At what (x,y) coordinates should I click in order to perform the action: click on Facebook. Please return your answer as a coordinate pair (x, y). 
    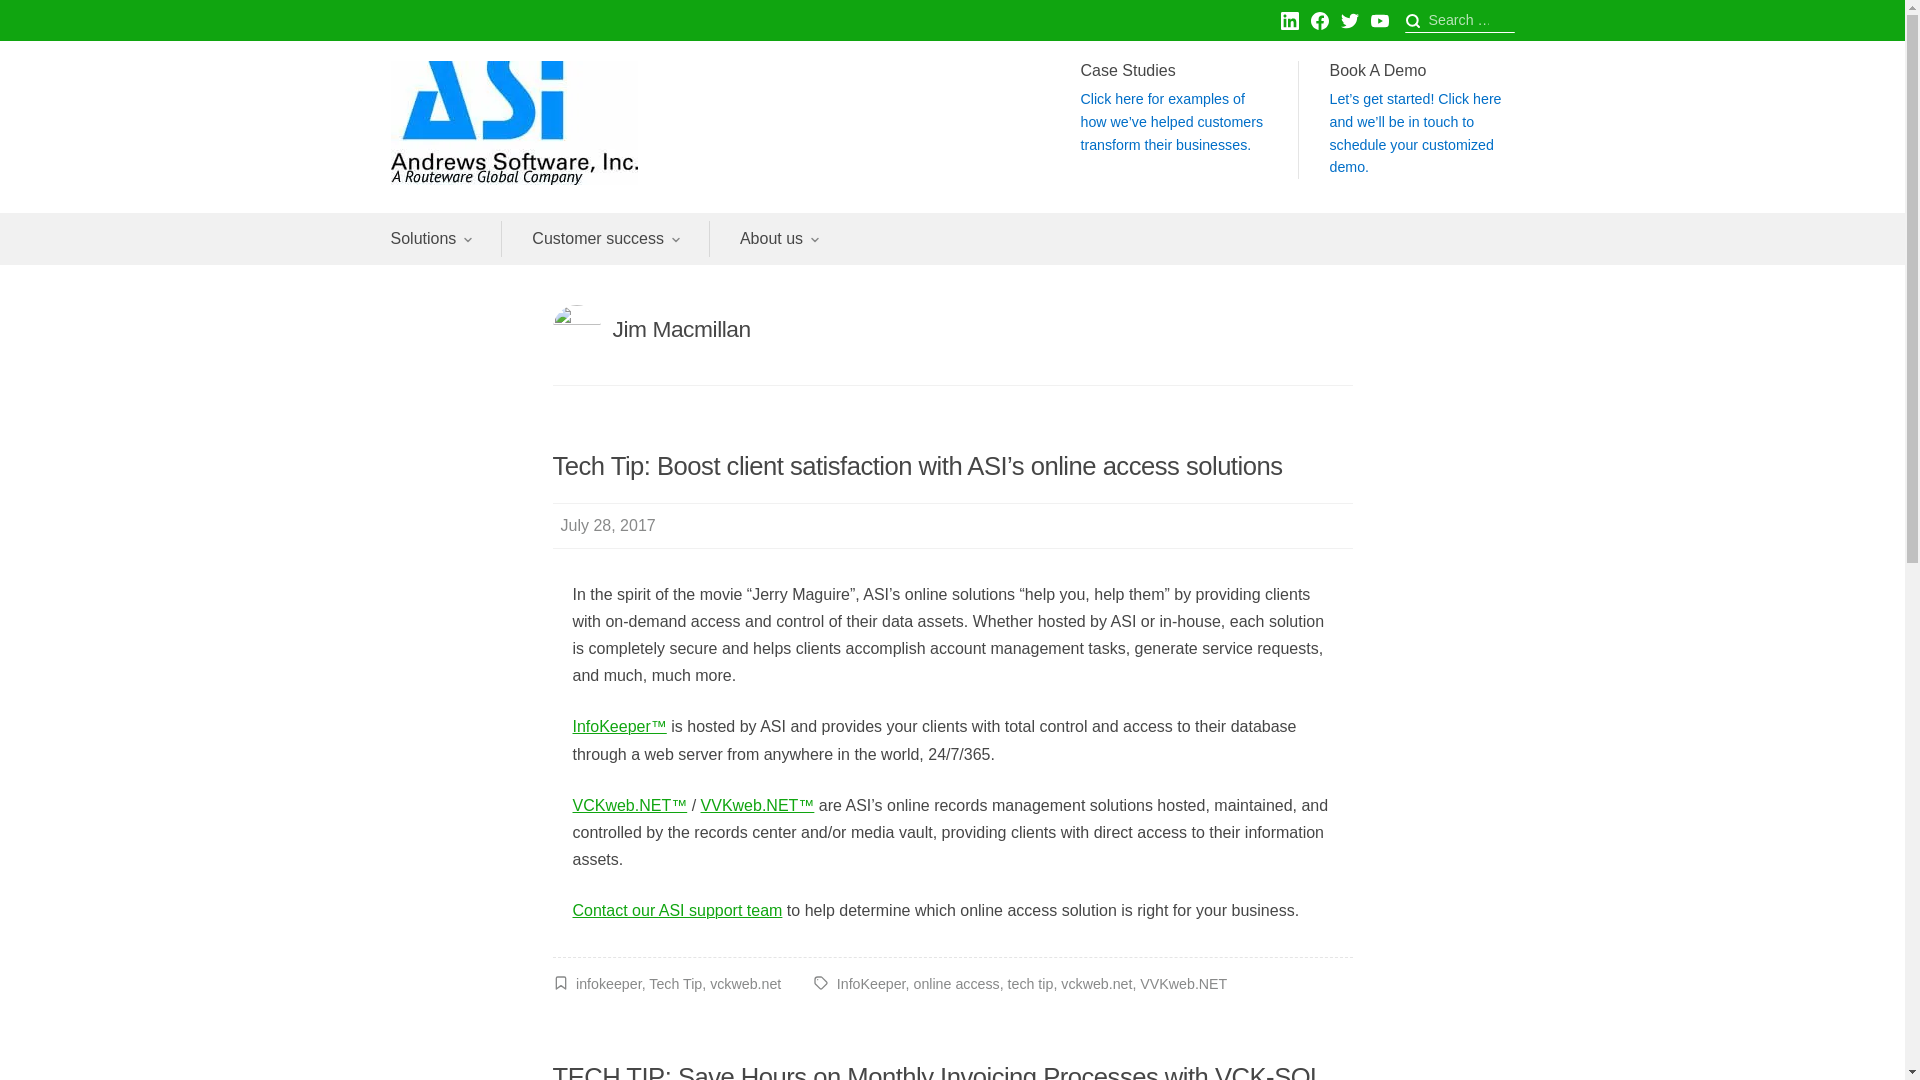
    Looking at the image, I should click on (1318, 20).